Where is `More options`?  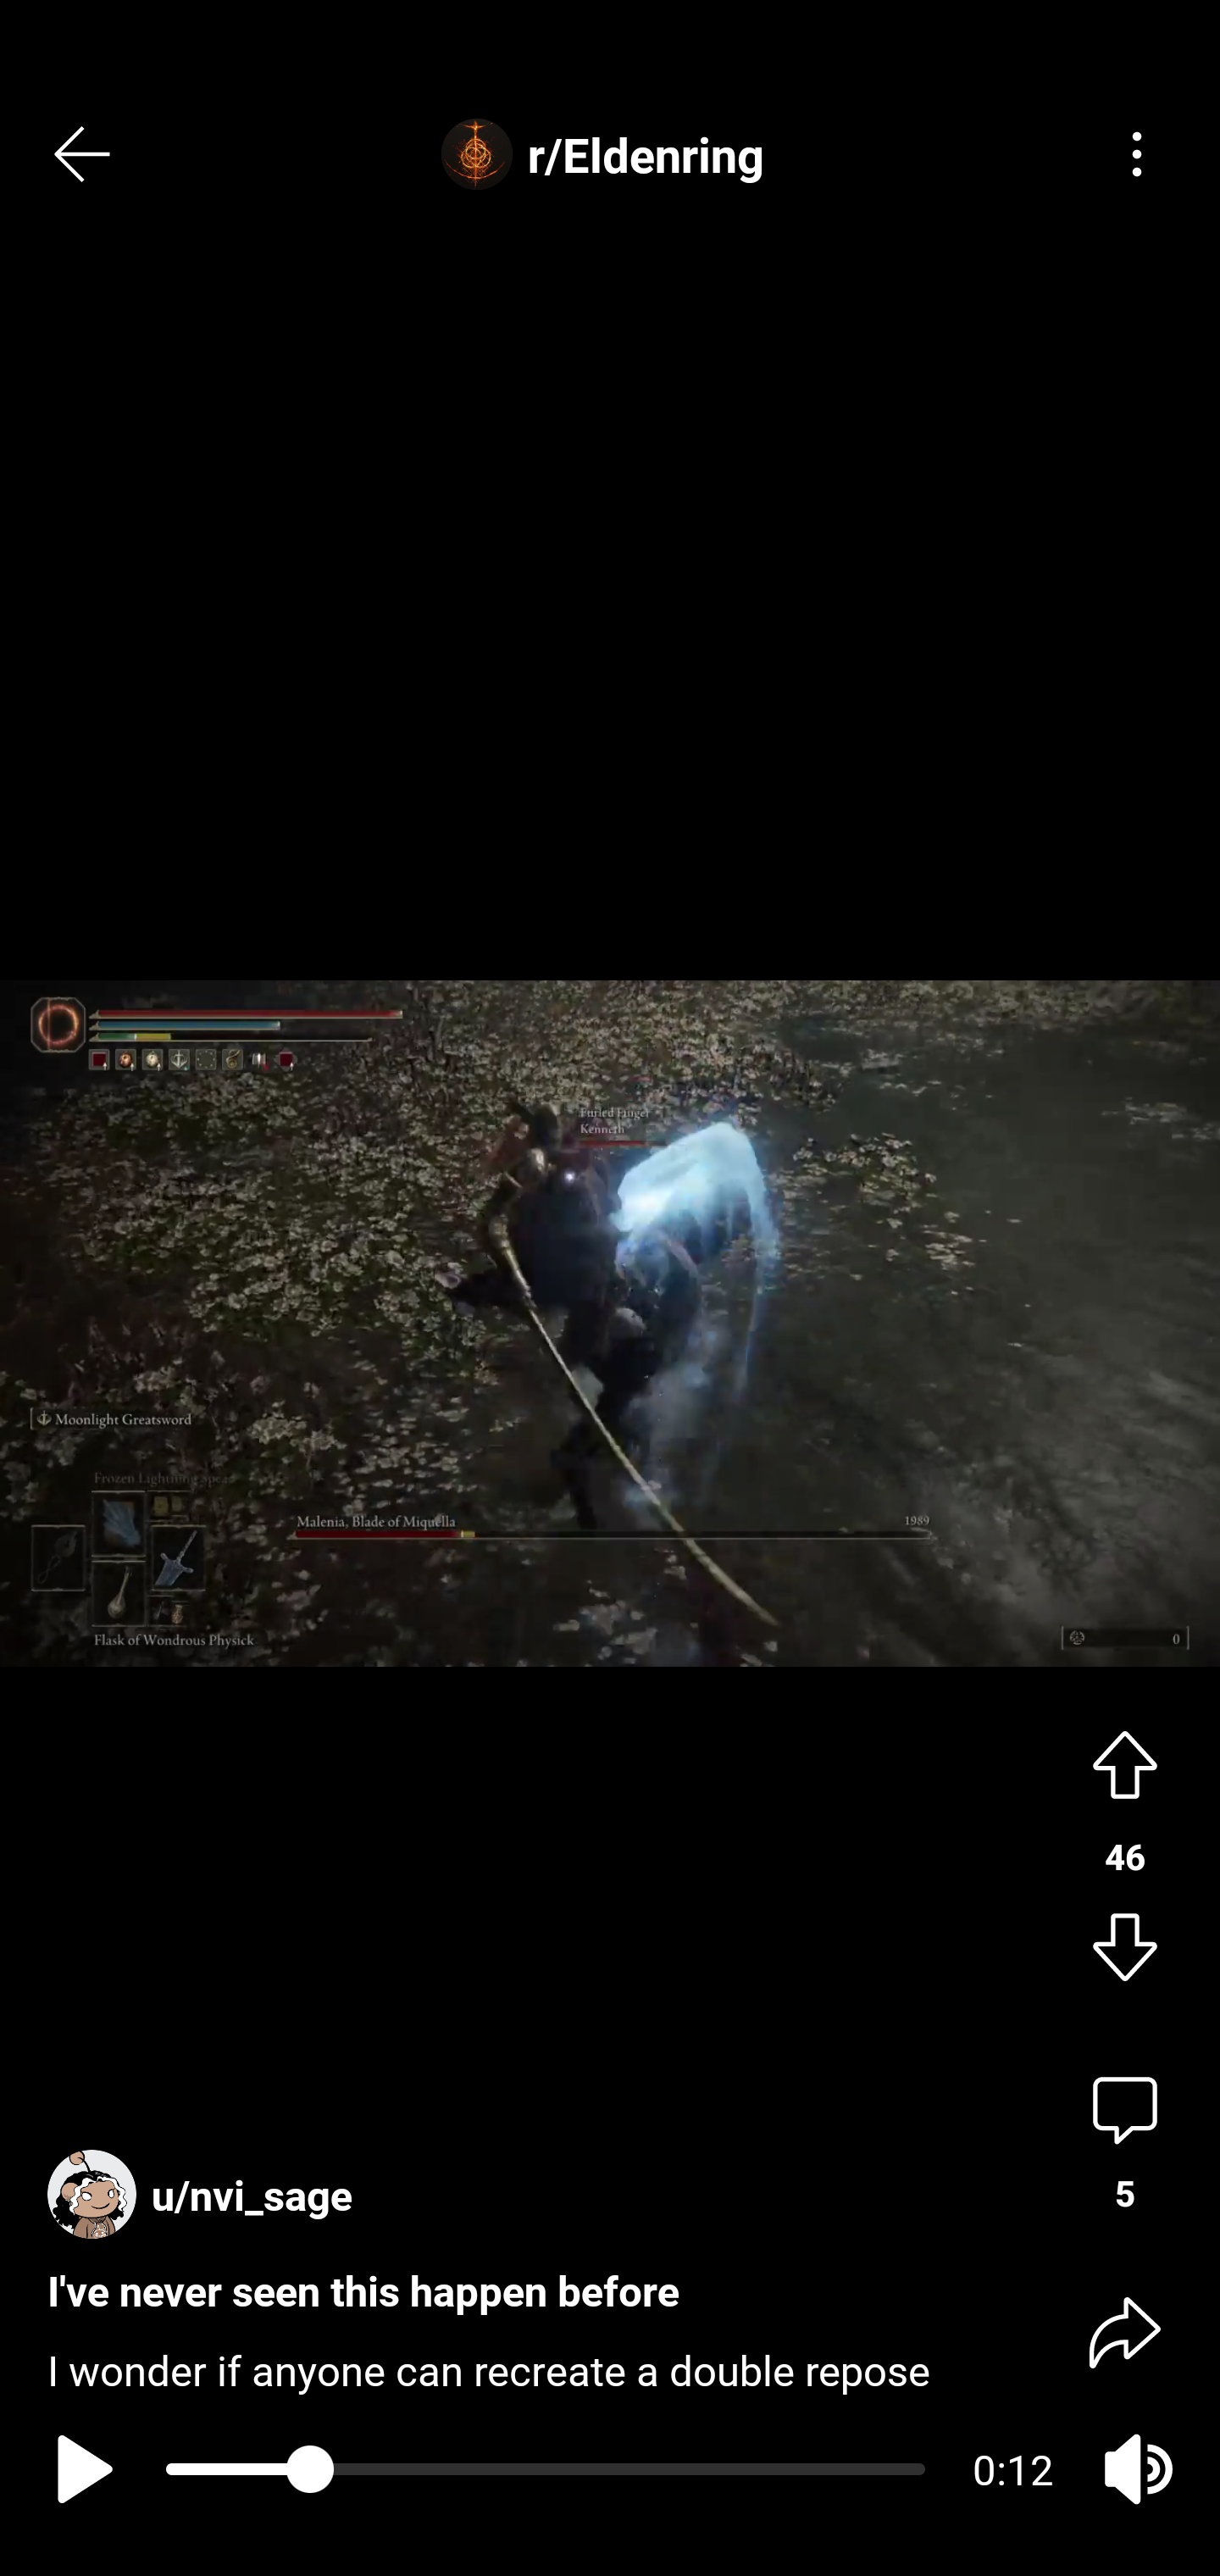 More options is located at coordinates (1137, 154).